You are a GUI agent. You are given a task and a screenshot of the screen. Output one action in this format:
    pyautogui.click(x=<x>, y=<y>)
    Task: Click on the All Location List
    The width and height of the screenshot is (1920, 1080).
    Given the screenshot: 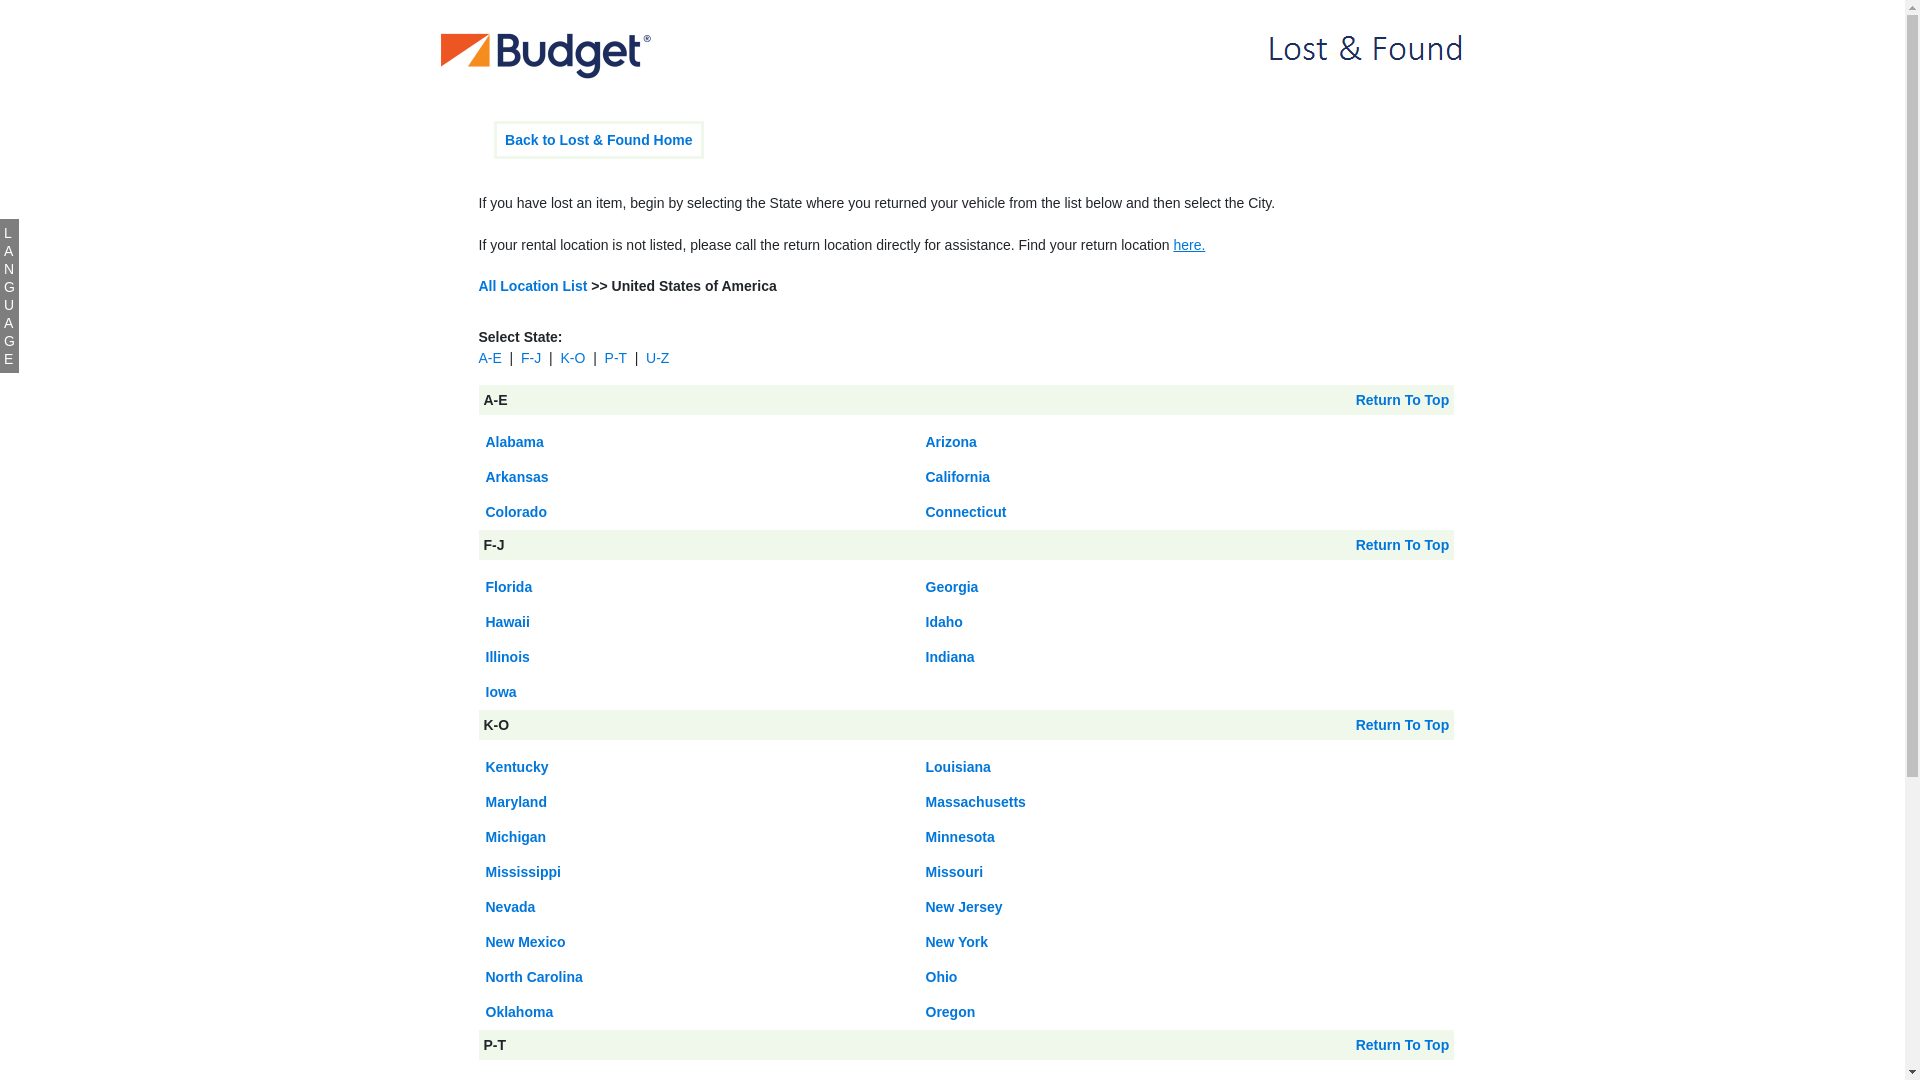 What is the action you would take?
    pyautogui.click(x=532, y=285)
    